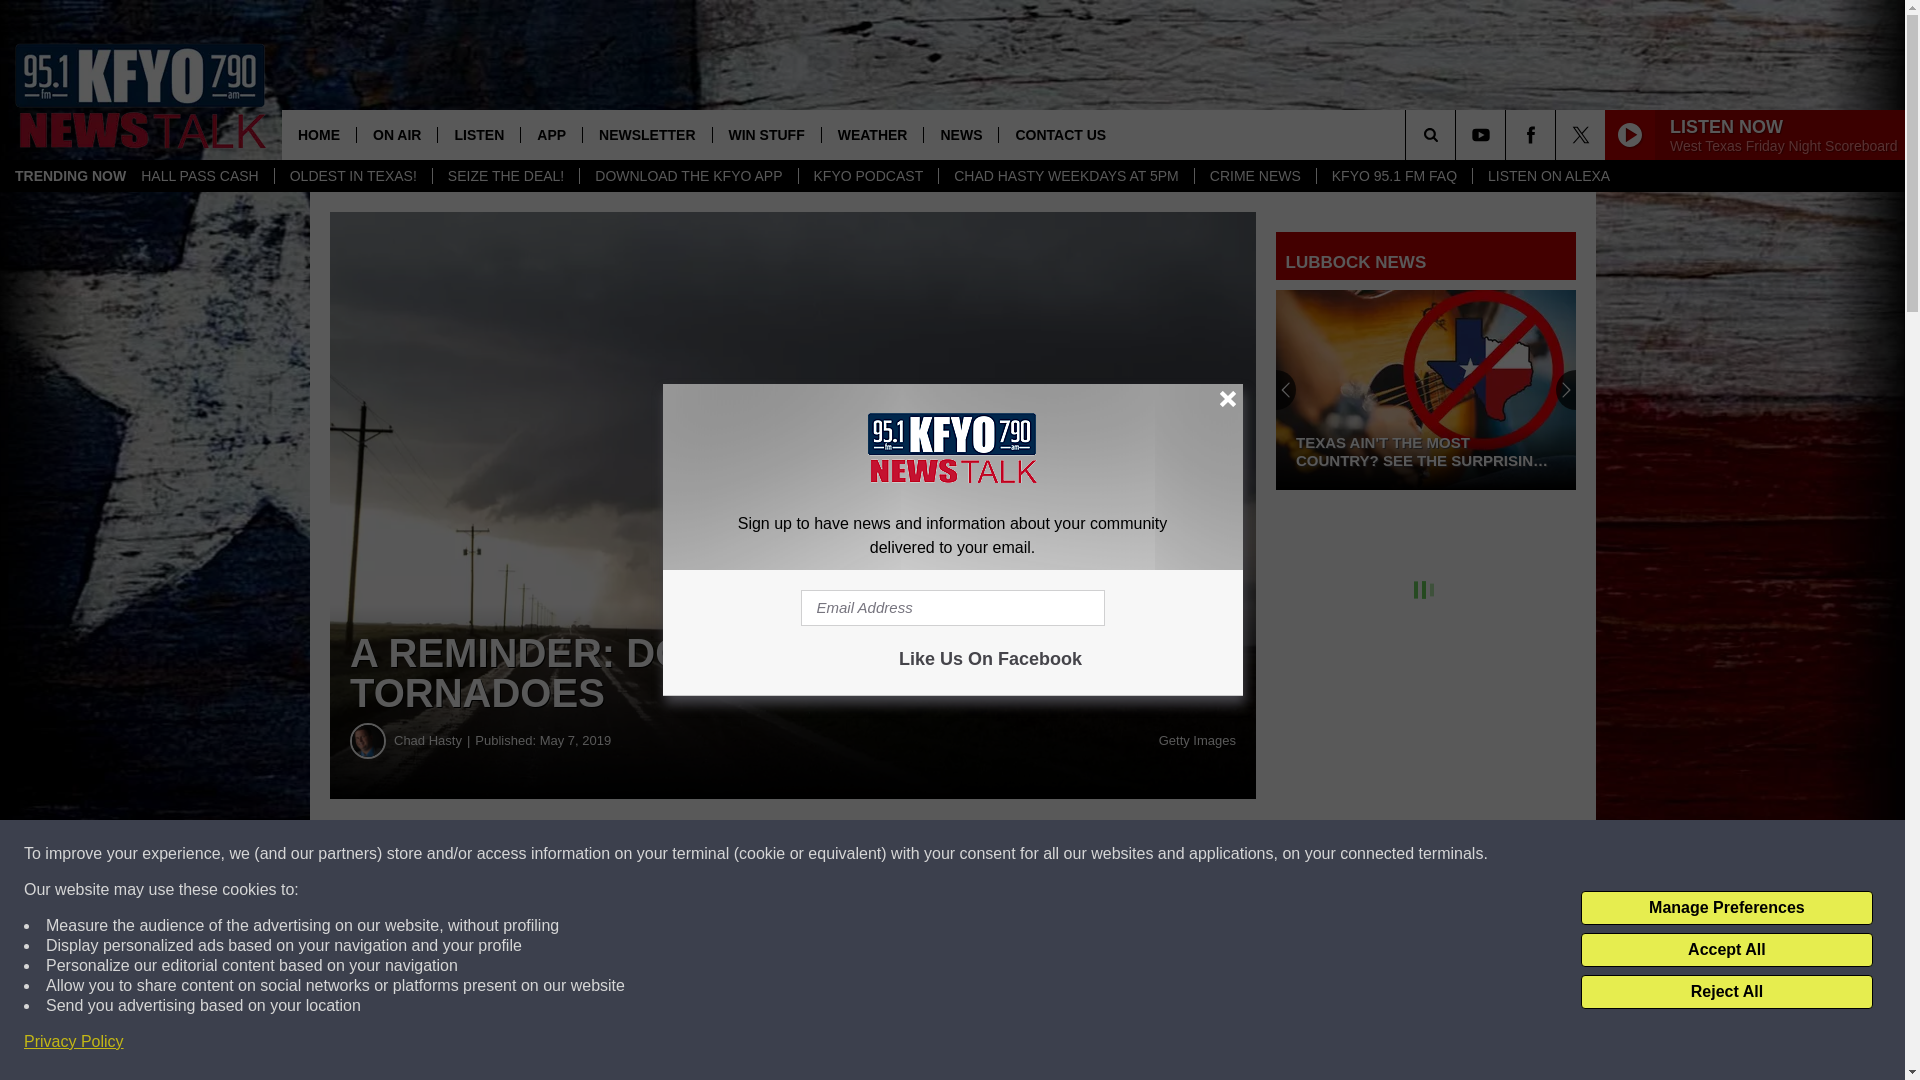  Describe the element at coordinates (1726, 950) in the screenshot. I see `Accept All` at that location.